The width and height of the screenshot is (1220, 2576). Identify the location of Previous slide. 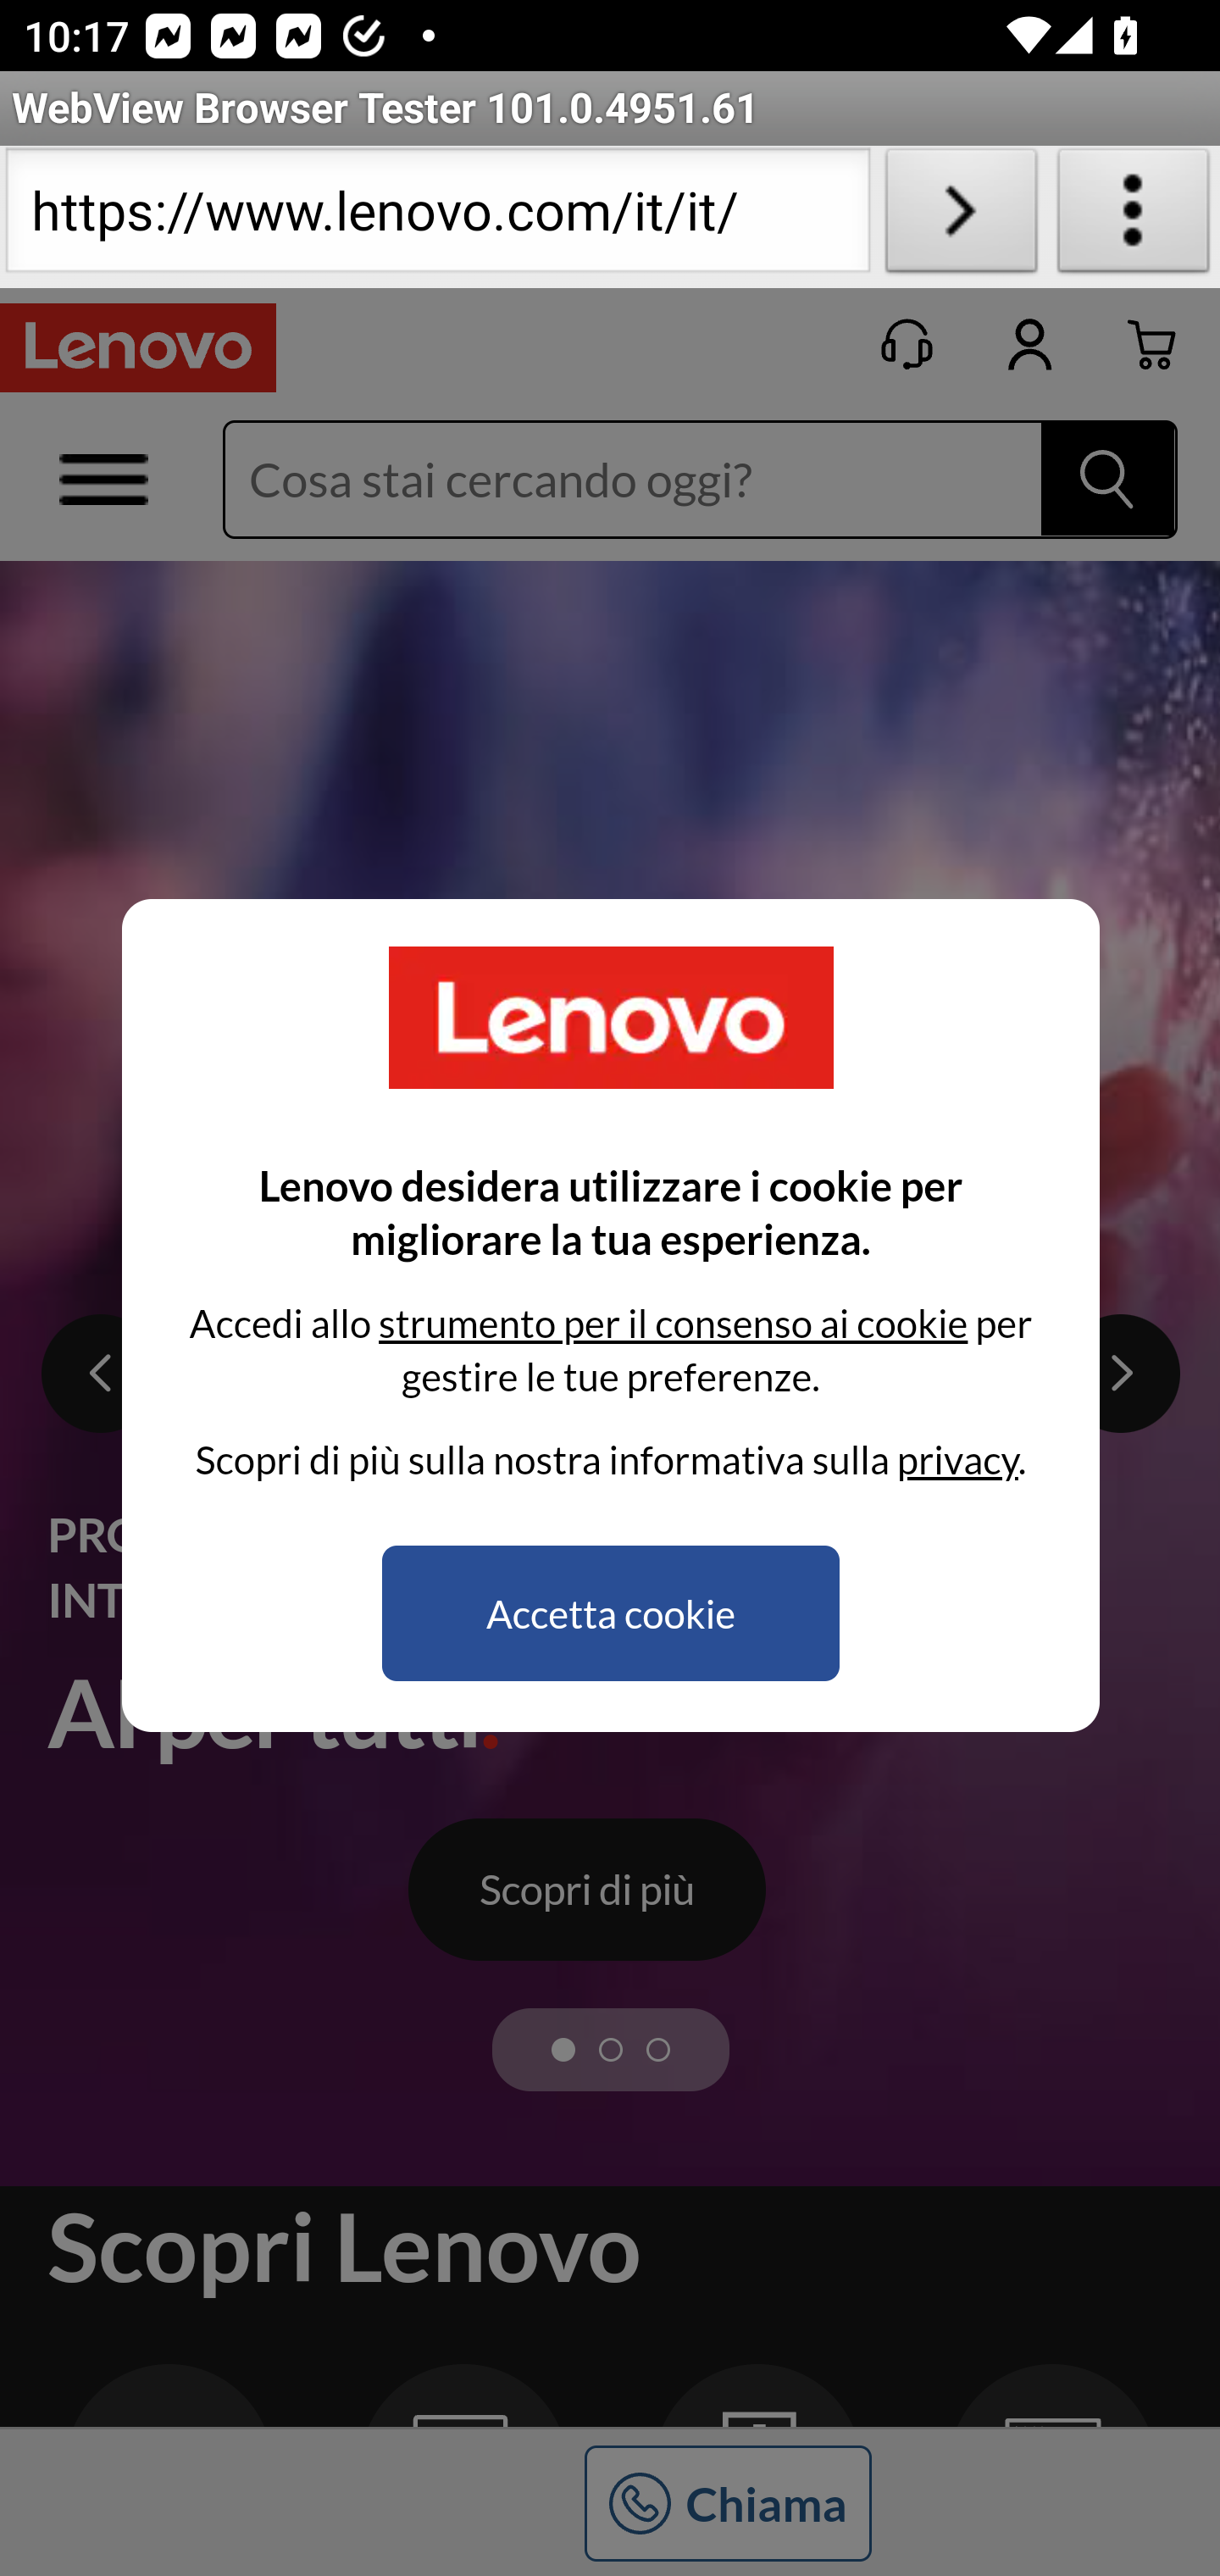
(102, 1374).